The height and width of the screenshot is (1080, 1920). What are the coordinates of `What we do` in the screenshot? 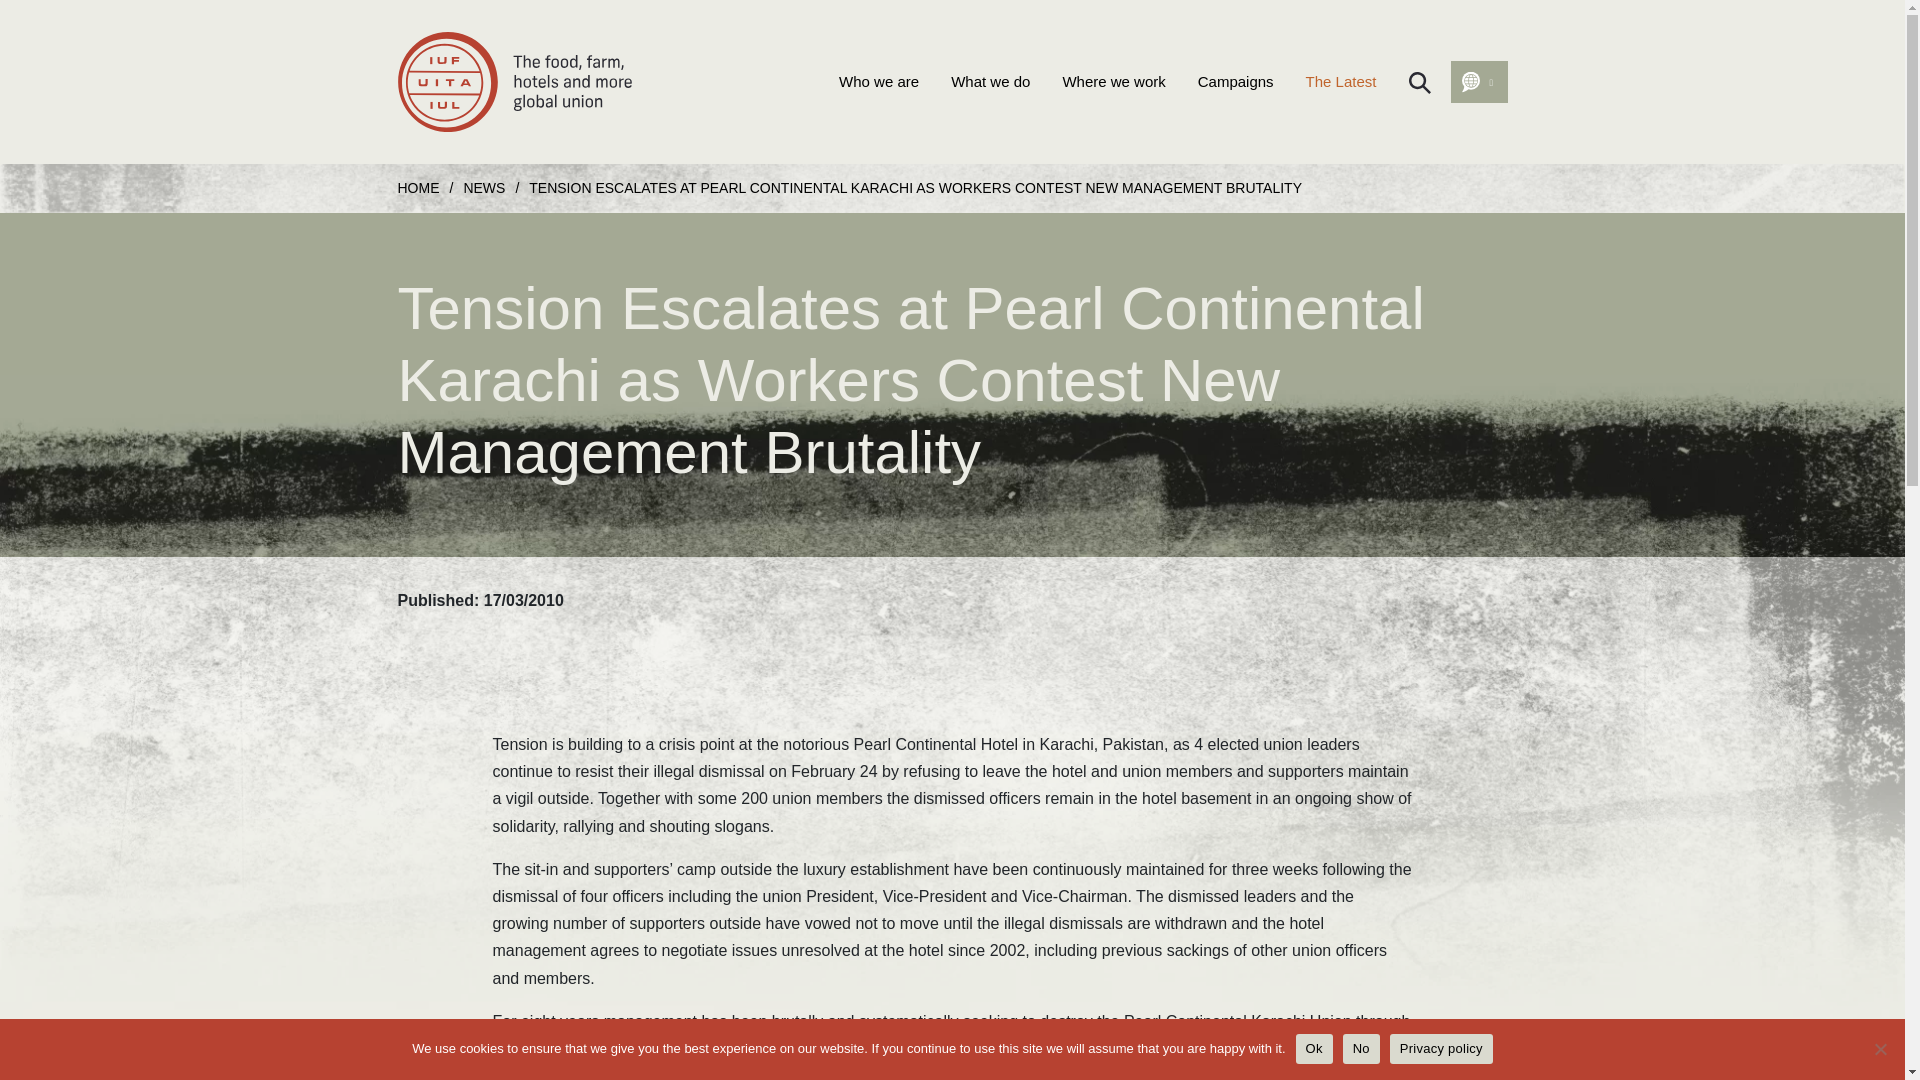 It's located at (990, 82).